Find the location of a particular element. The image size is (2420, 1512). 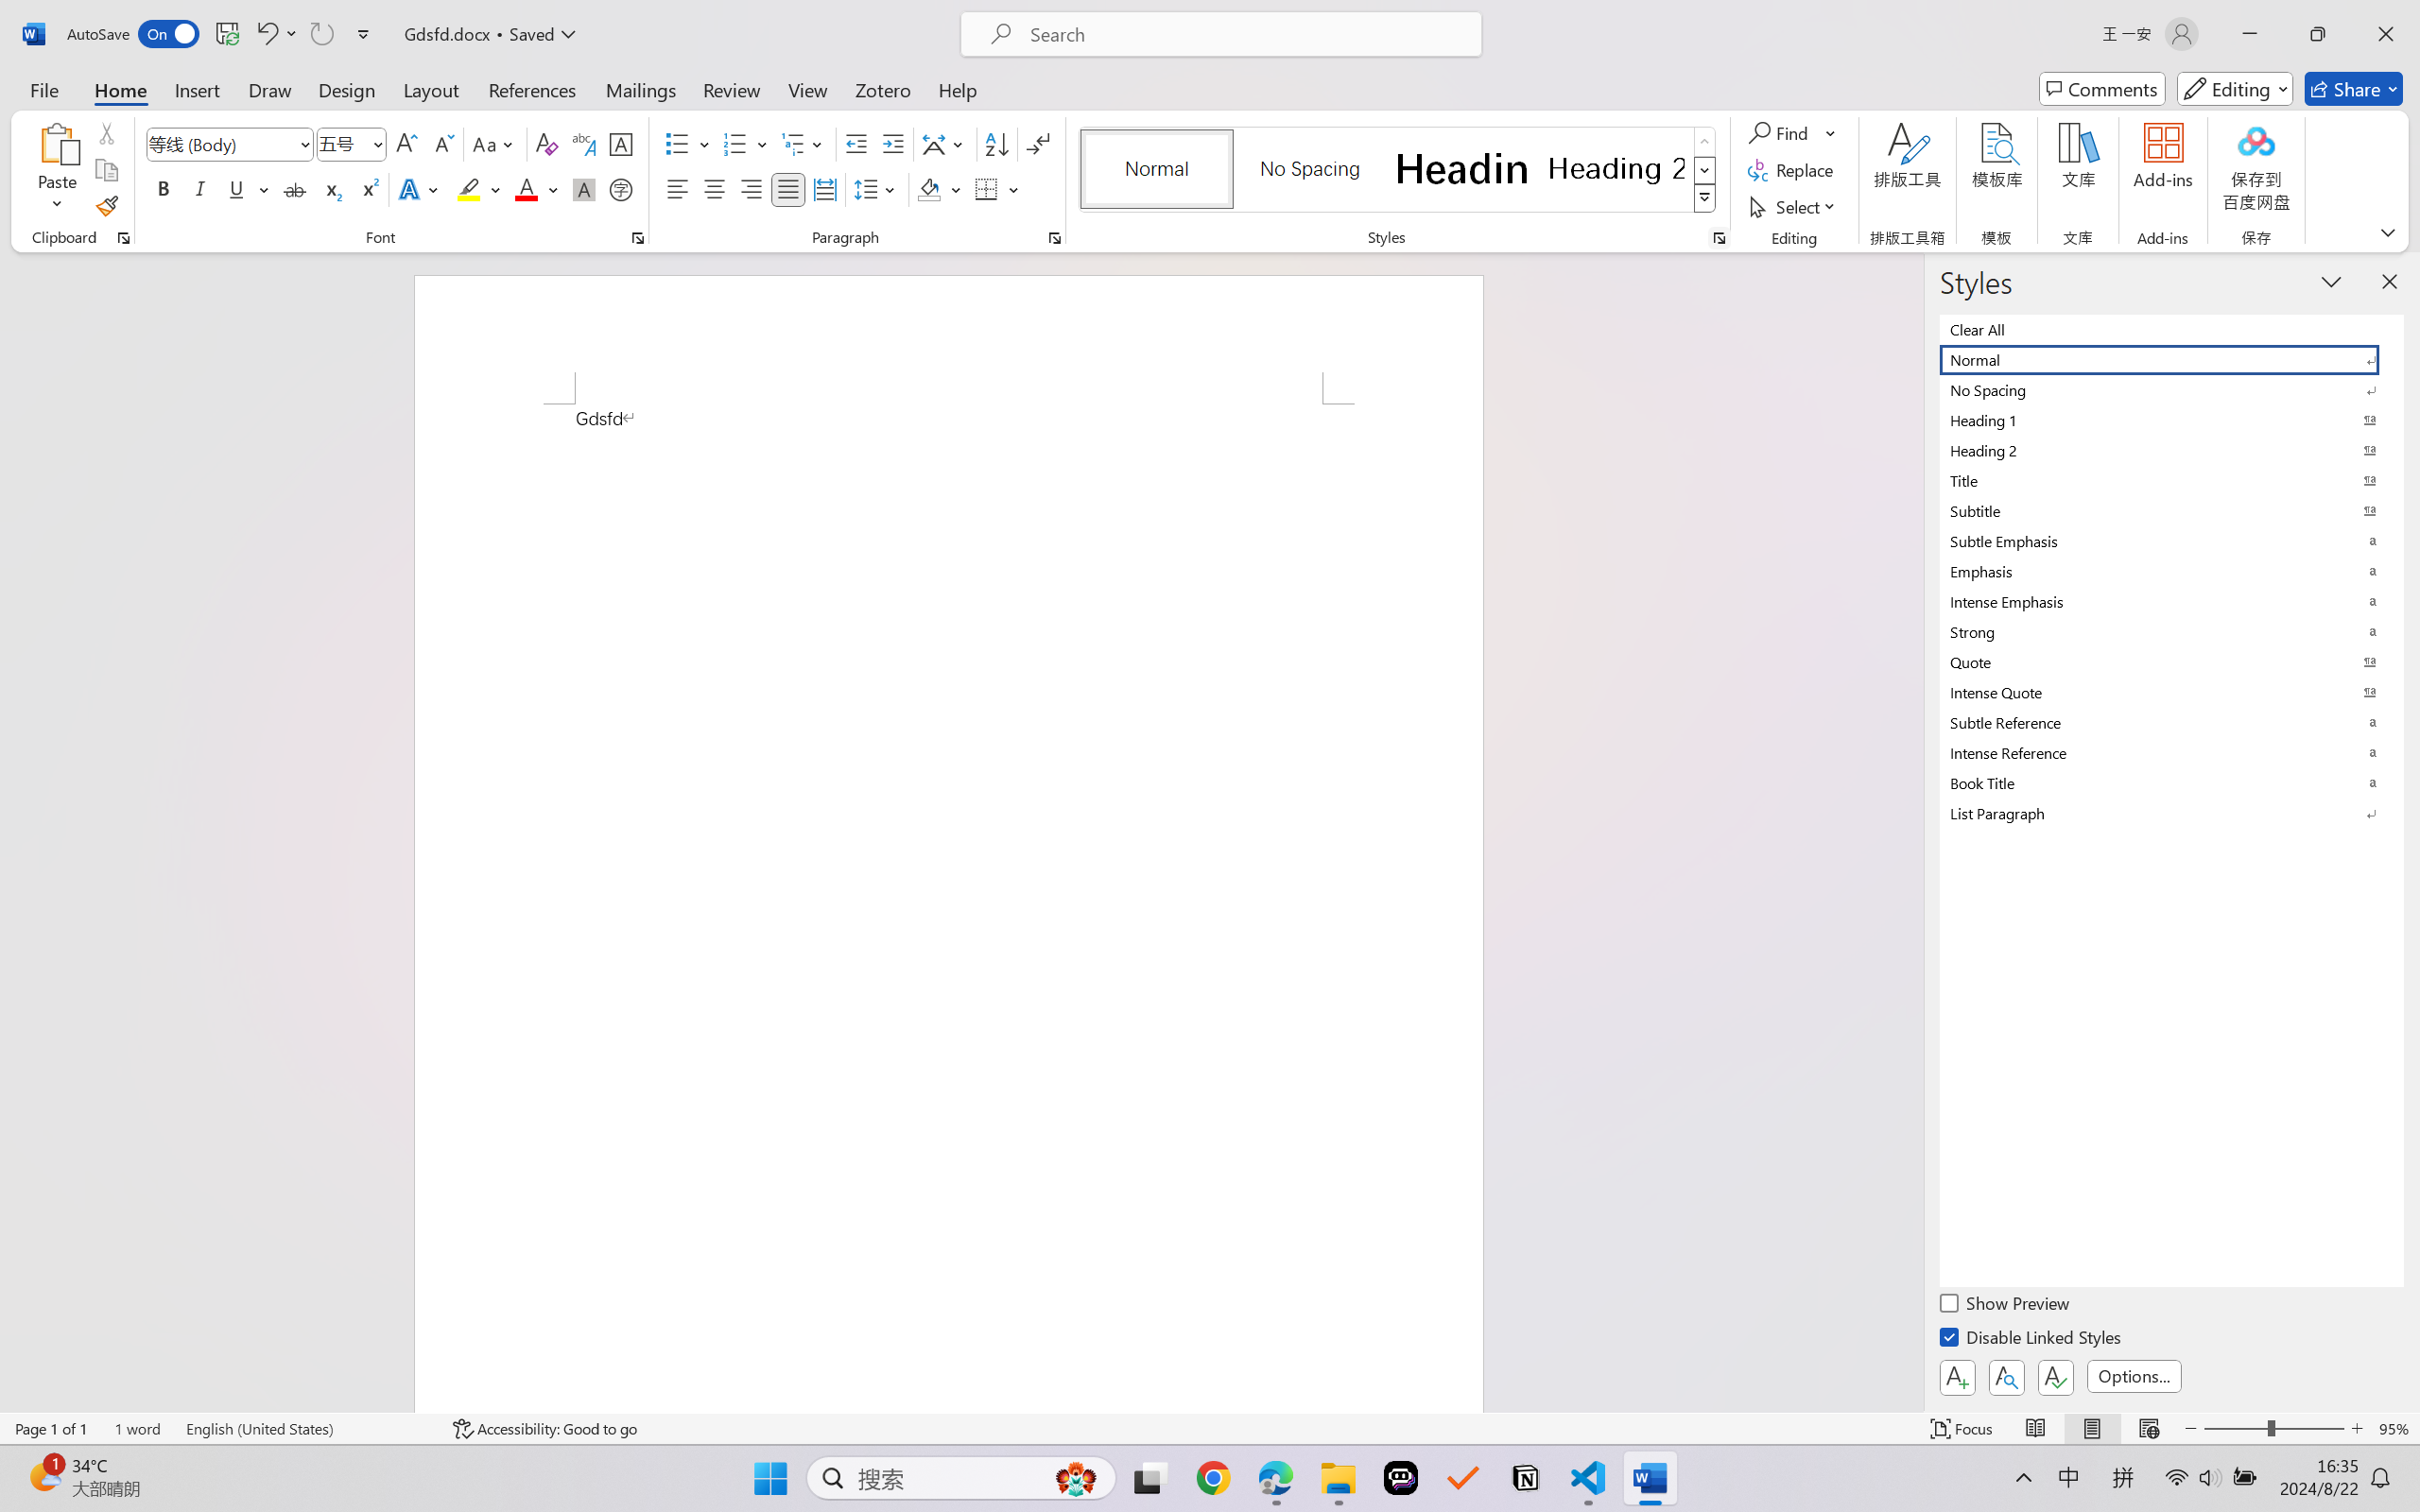

Show Preview is located at coordinates (2007, 1306).